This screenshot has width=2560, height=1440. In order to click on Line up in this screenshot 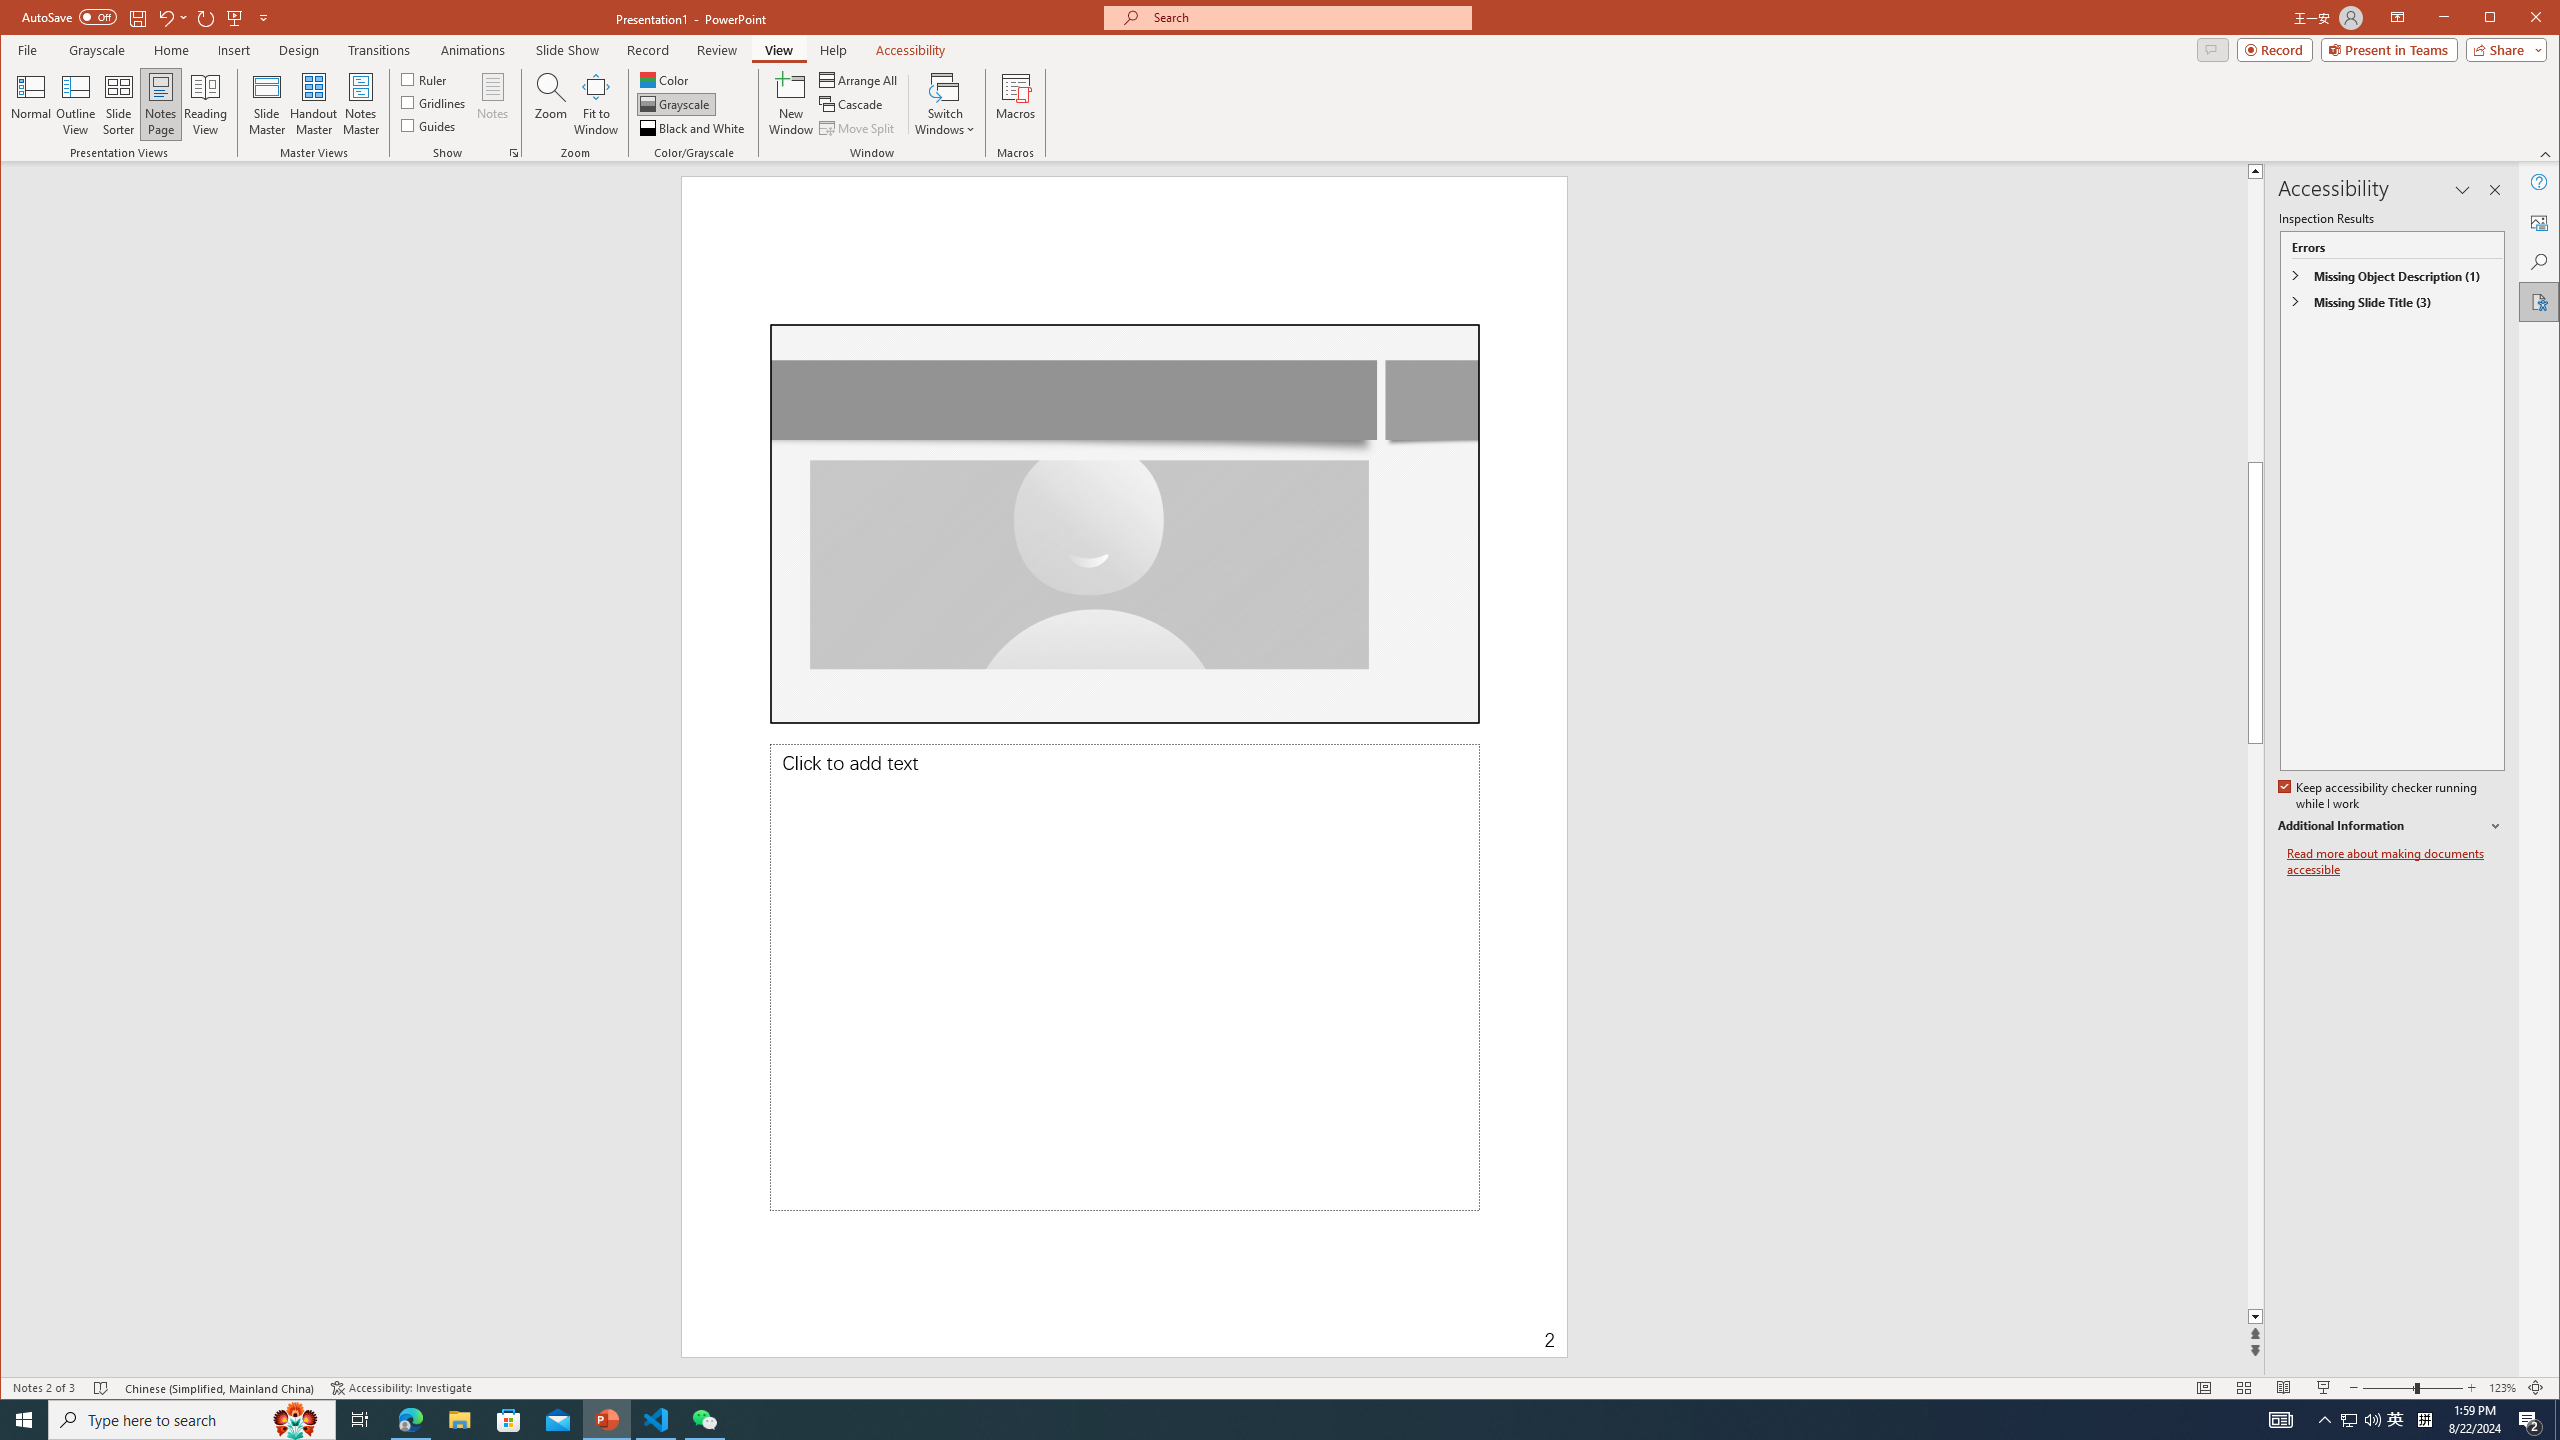, I will do `click(2510, 170)`.